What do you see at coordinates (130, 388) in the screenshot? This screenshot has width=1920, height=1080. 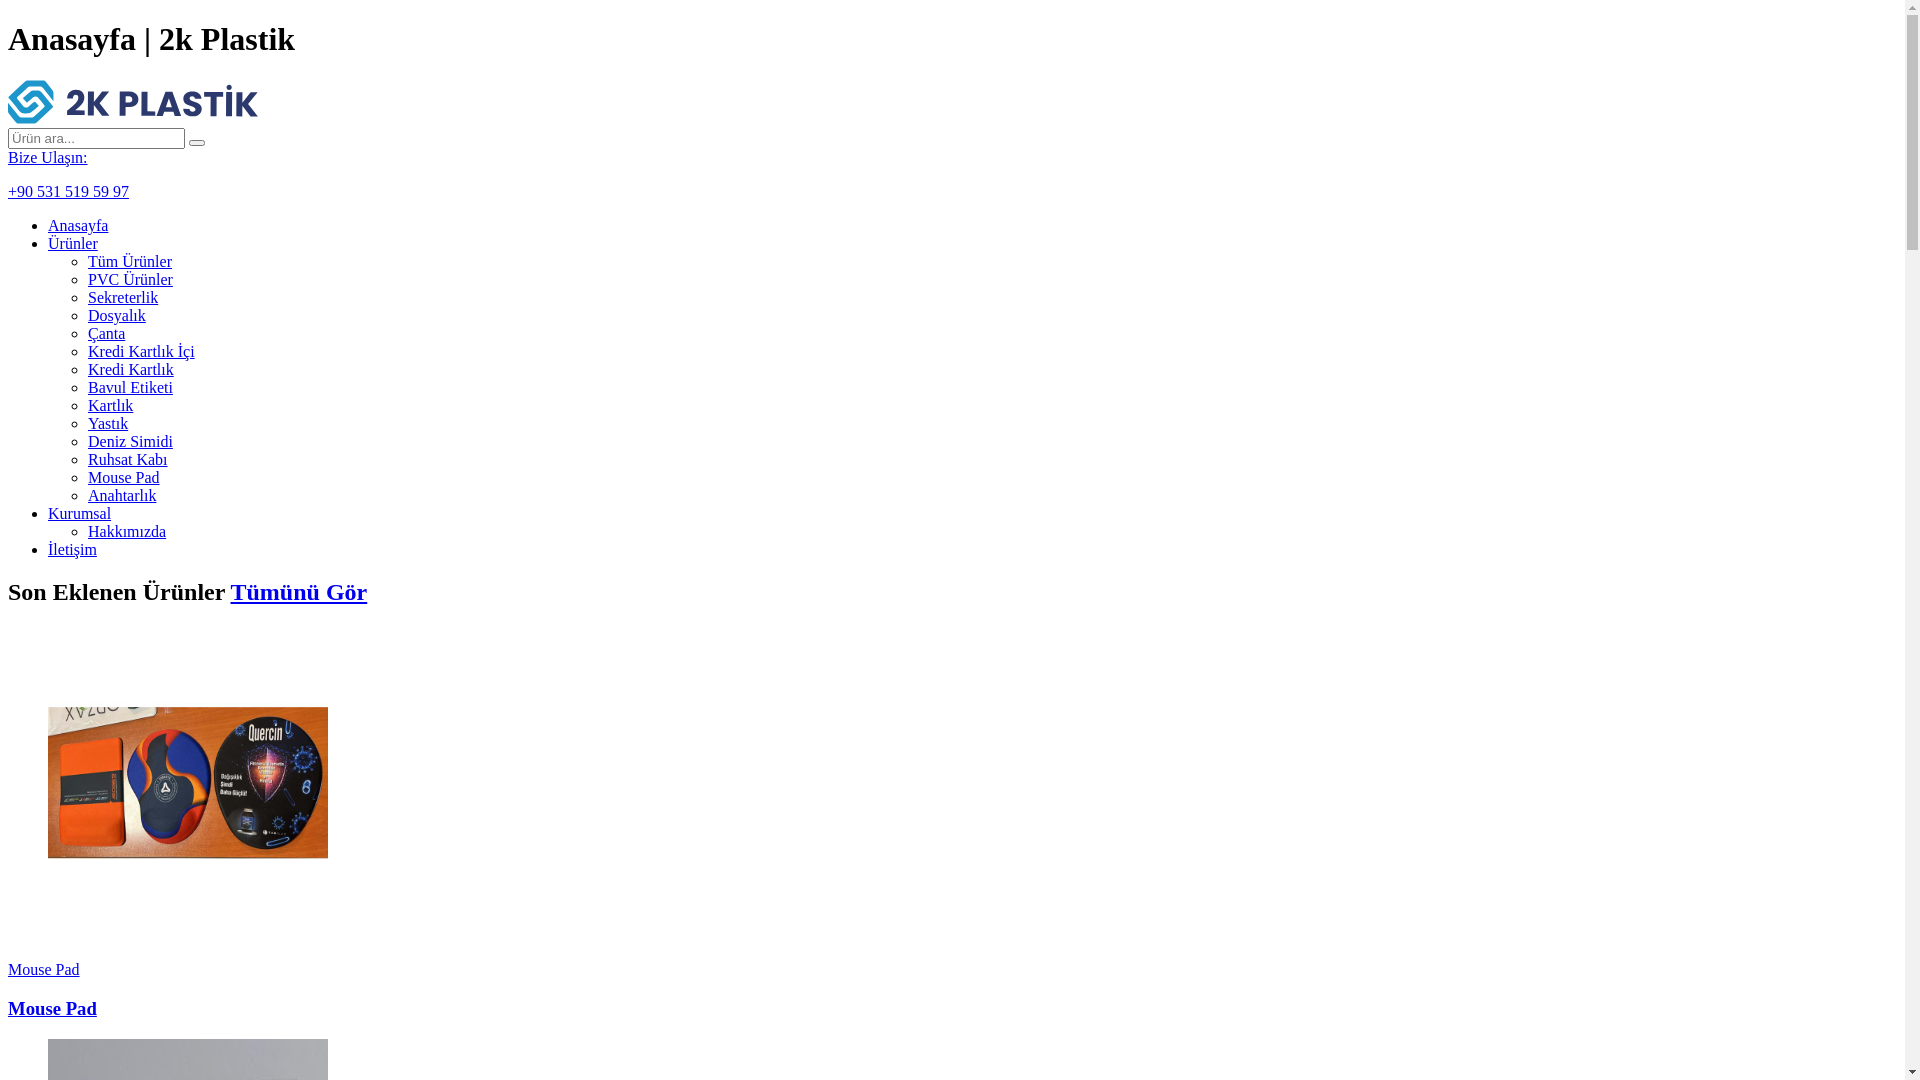 I see `Bavul Etiketi` at bounding box center [130, 388].